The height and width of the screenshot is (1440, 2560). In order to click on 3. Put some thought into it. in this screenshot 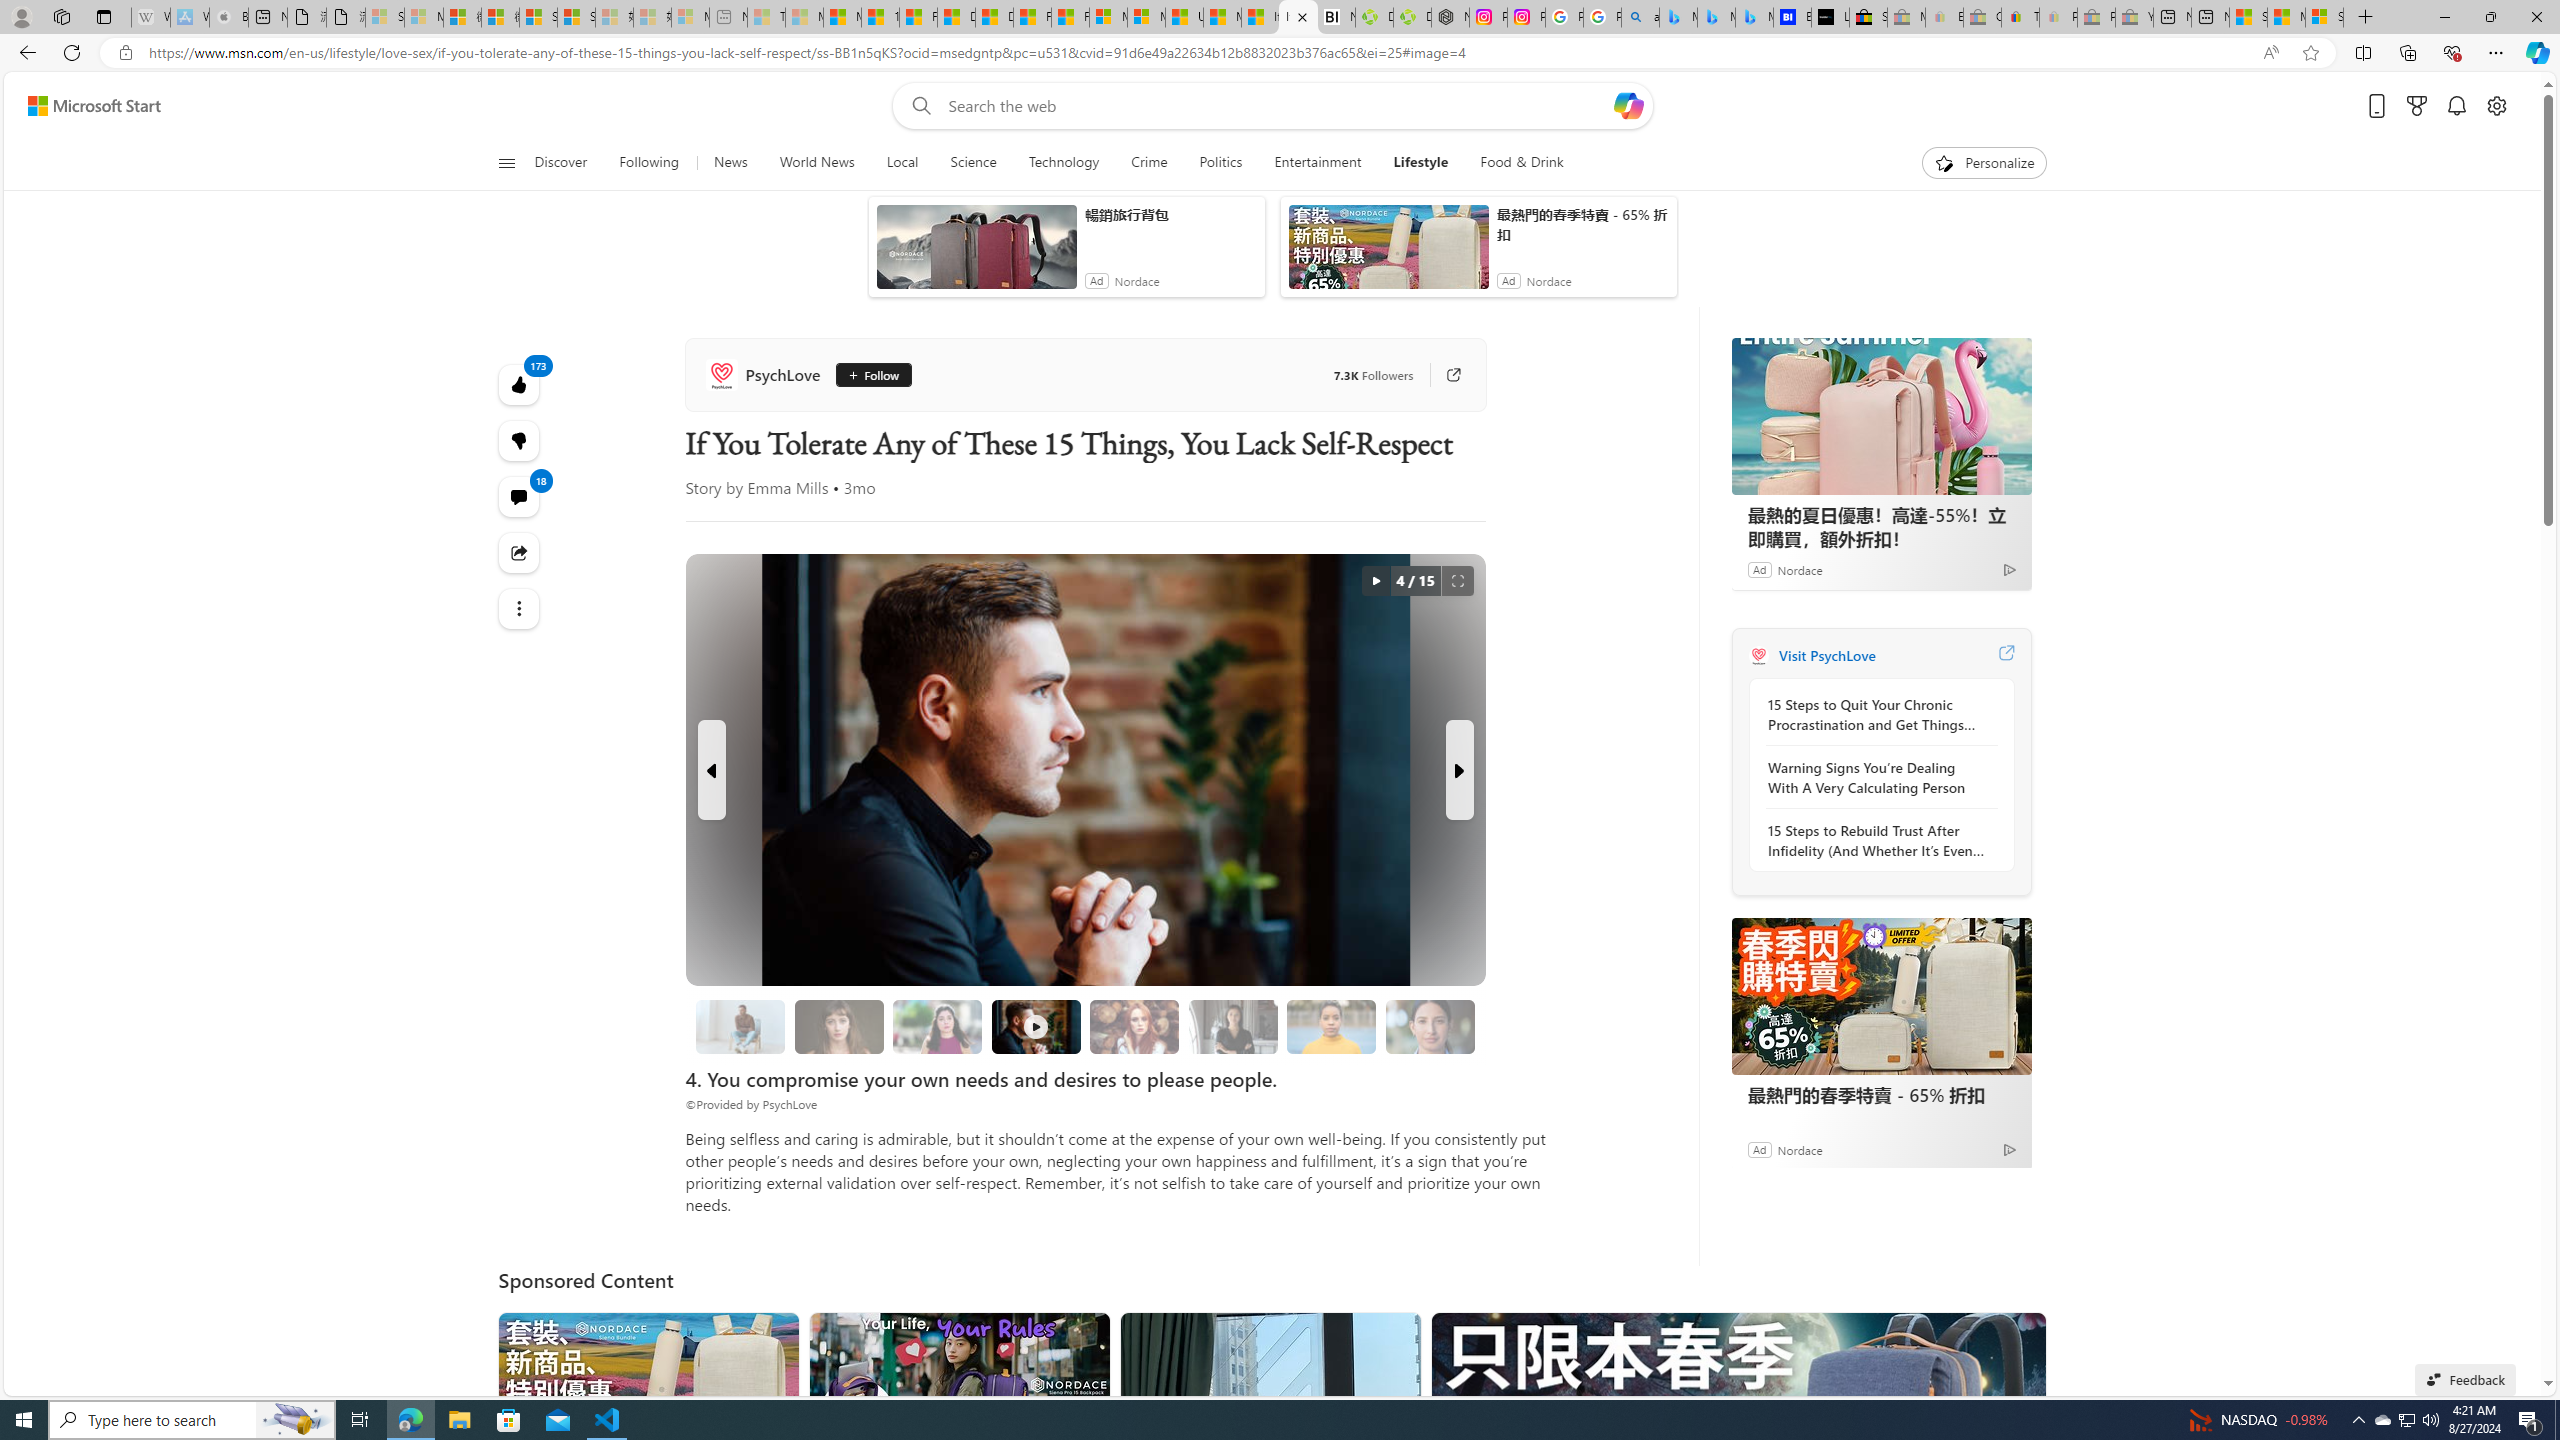, I will do `click(740, 1026)`.